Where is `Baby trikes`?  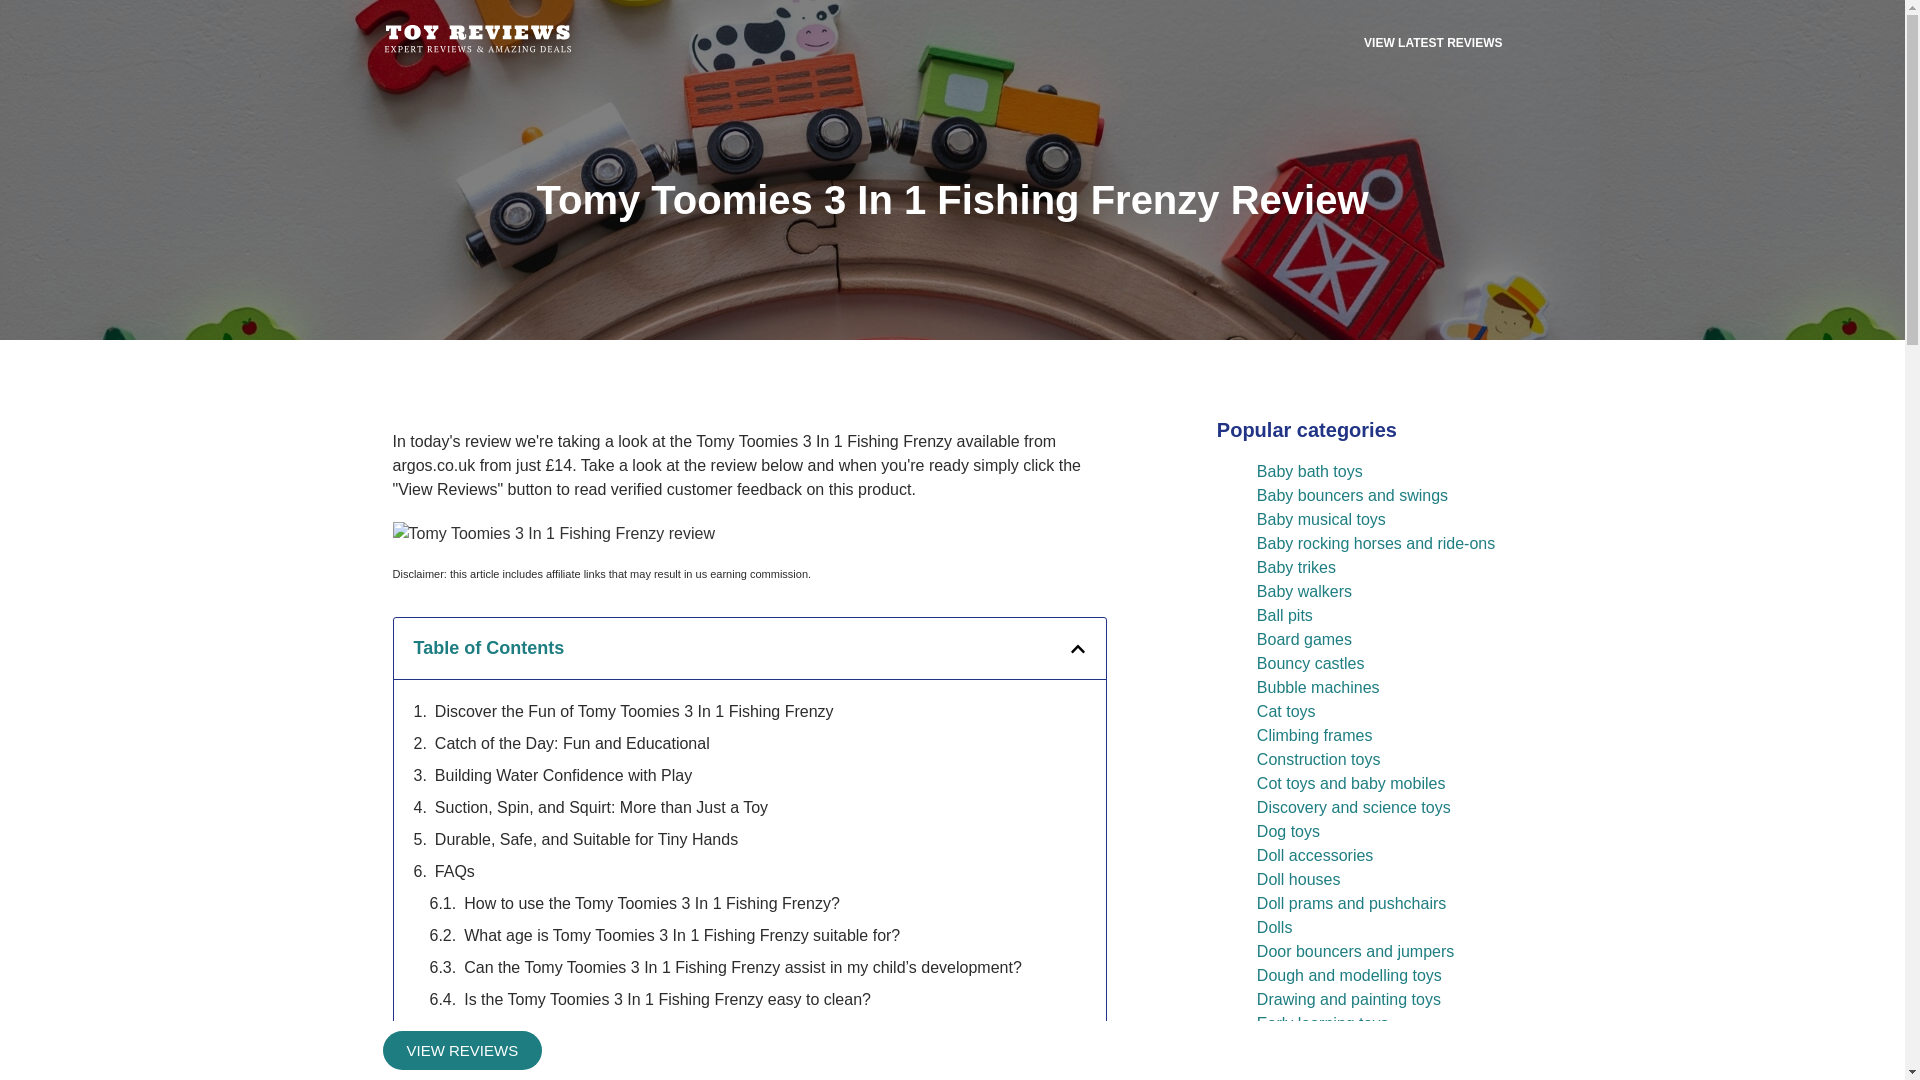
Baby trikes is located at coordinates (1296, 567).